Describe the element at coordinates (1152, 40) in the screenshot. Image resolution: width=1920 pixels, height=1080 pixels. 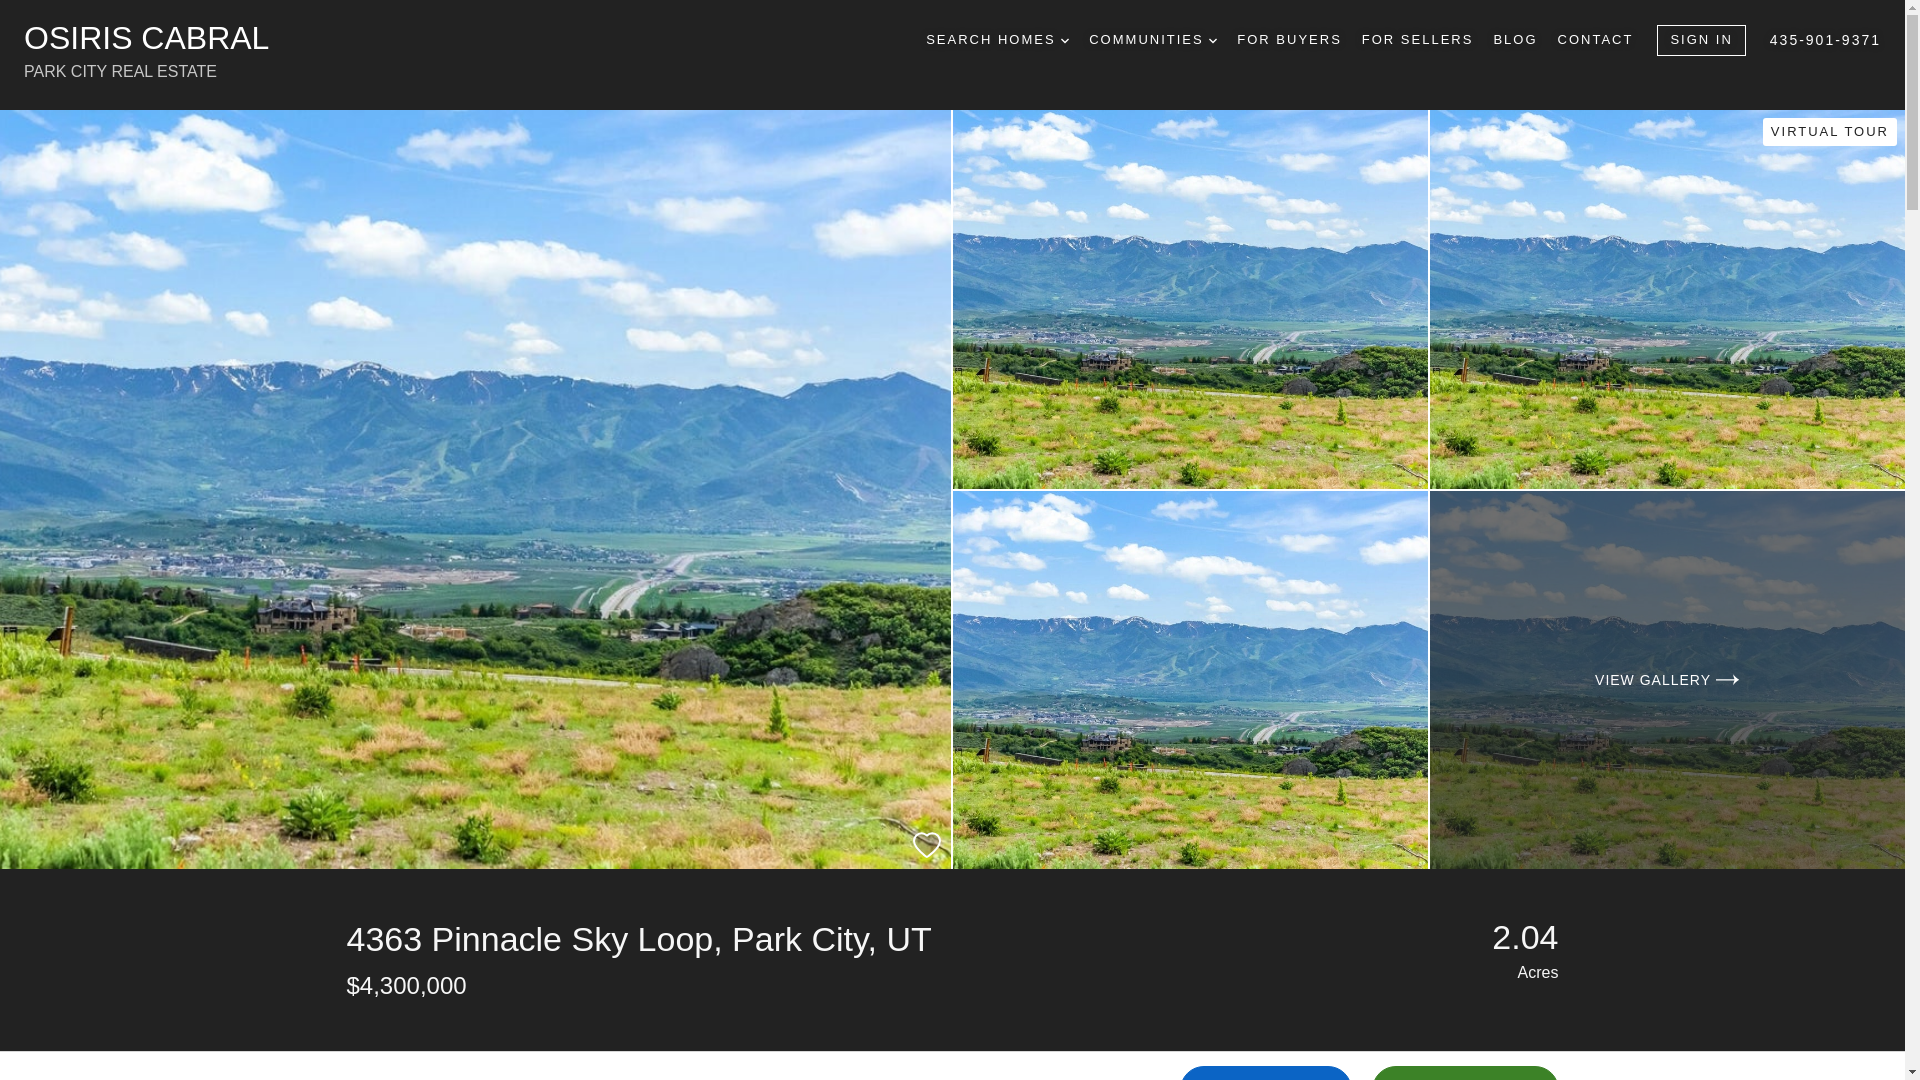
I see `COMMUNITIES DROPDOWN ARROW` at that location.